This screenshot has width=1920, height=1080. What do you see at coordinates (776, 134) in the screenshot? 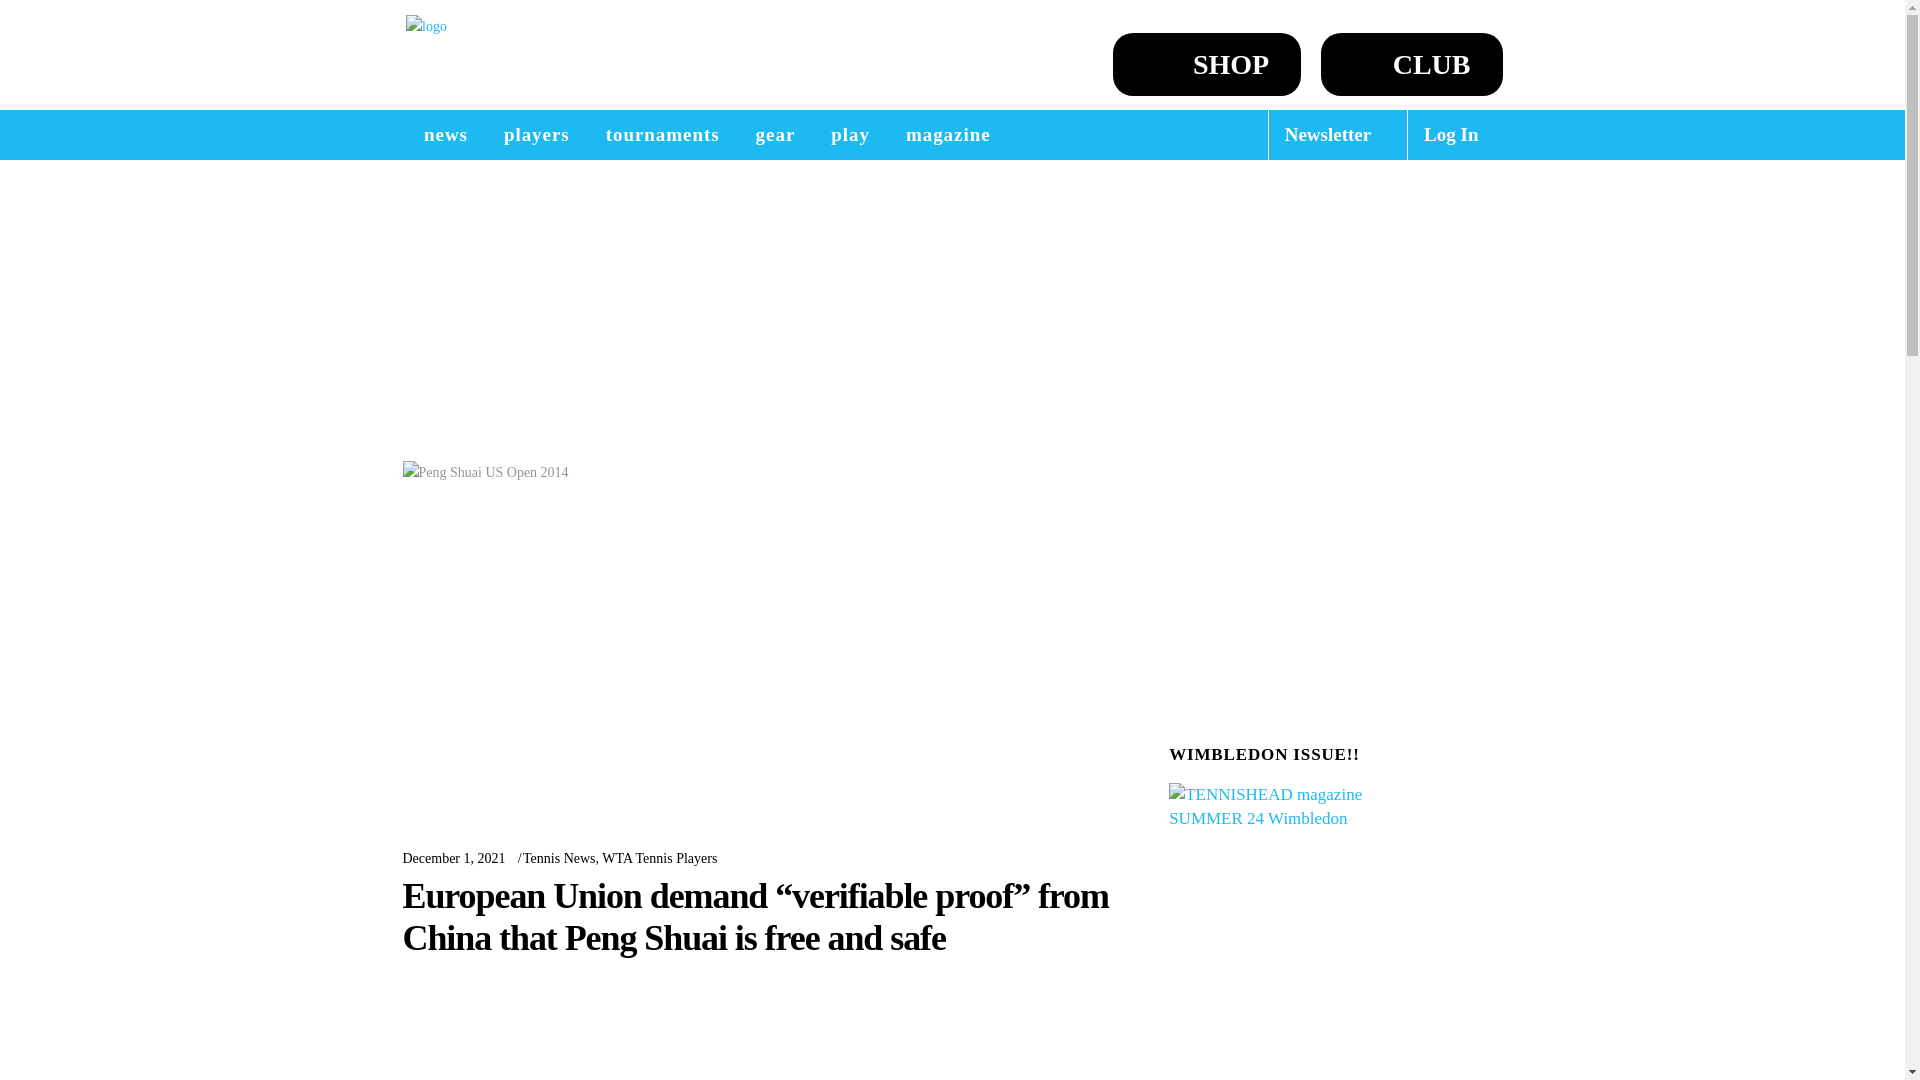
I see `gear` at bounding box center [776, 134].